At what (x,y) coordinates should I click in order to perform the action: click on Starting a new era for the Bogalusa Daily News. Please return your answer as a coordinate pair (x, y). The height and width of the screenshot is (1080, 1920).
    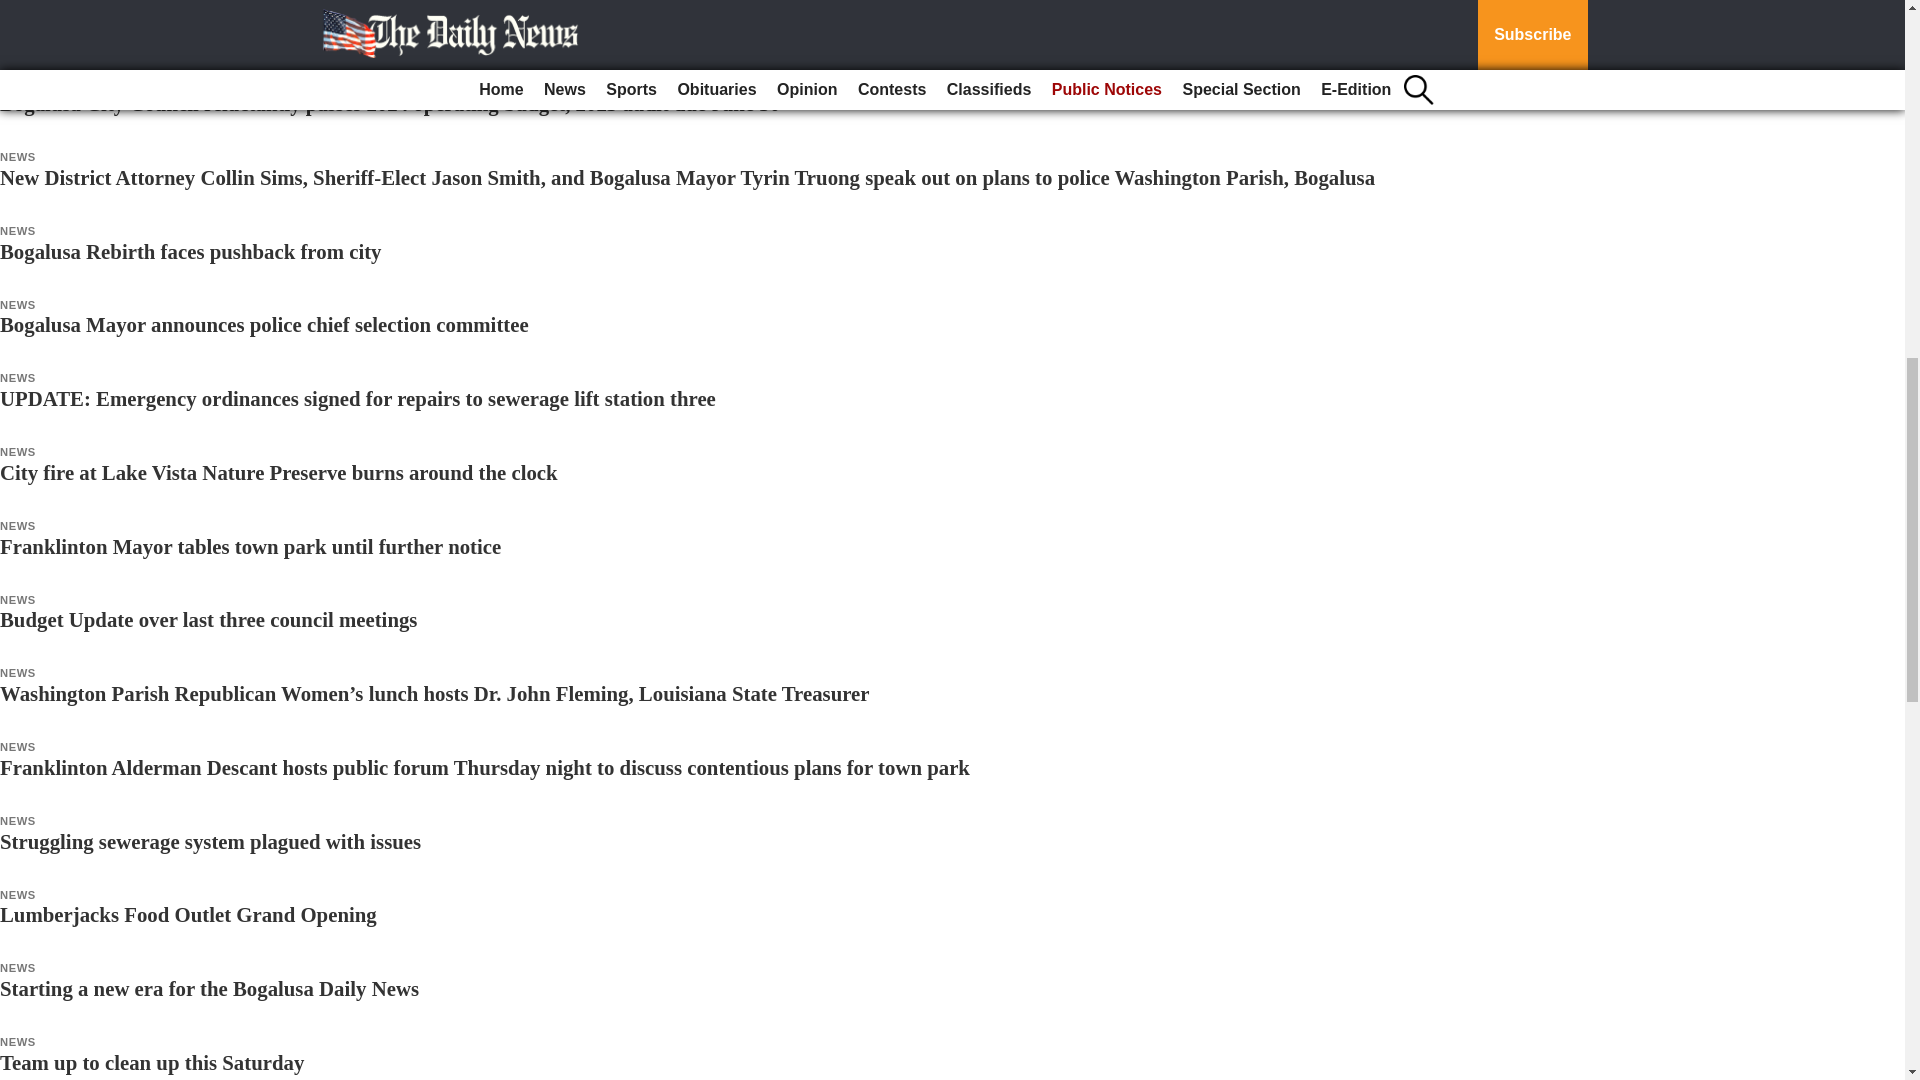
    Looking at the image, I should click on (209, 988).